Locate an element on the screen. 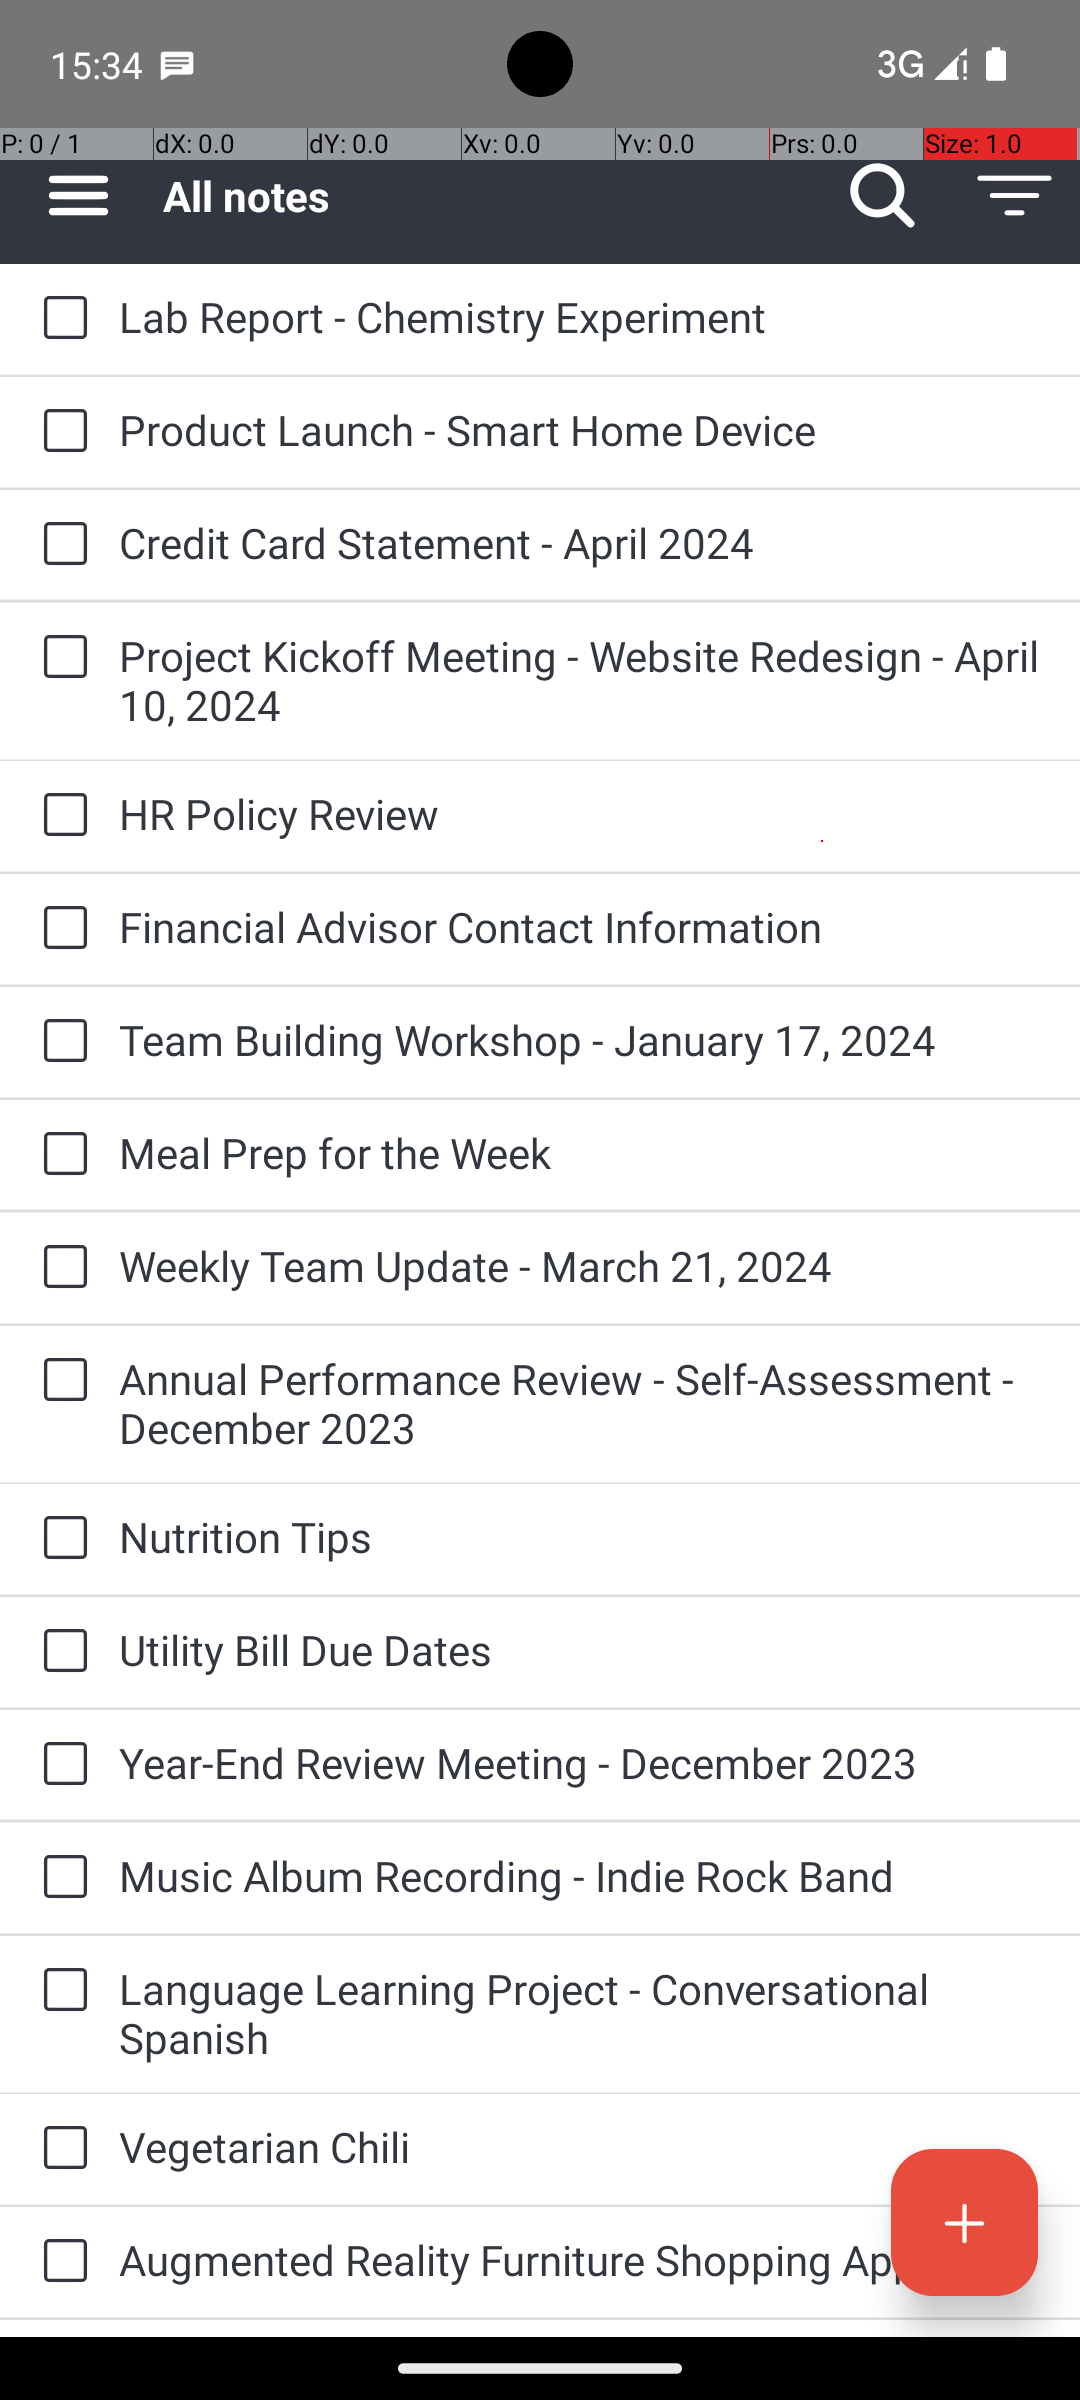 The image size is (1080, 2400). to-do: Campus Event Calendar is located at coordinates (60, 2328).